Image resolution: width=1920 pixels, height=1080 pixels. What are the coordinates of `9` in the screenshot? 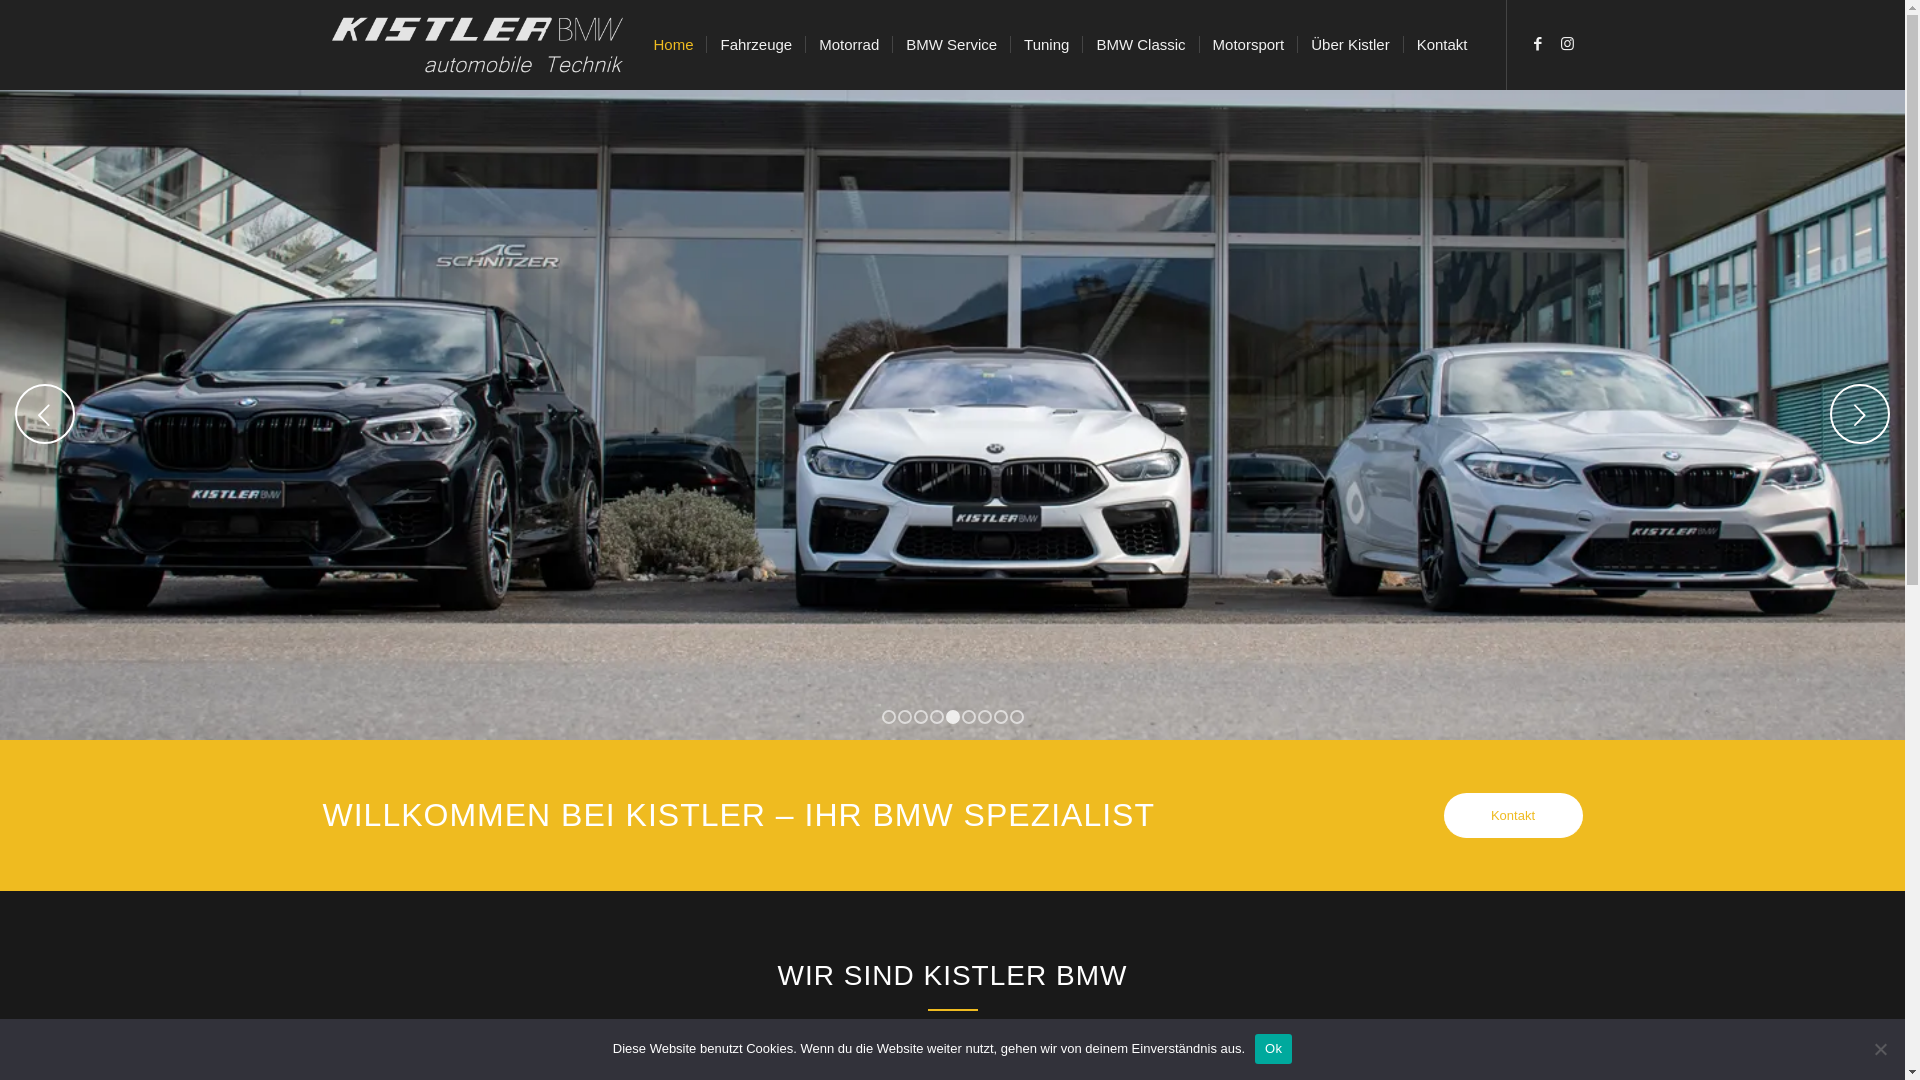 It's located at (1016, 717).